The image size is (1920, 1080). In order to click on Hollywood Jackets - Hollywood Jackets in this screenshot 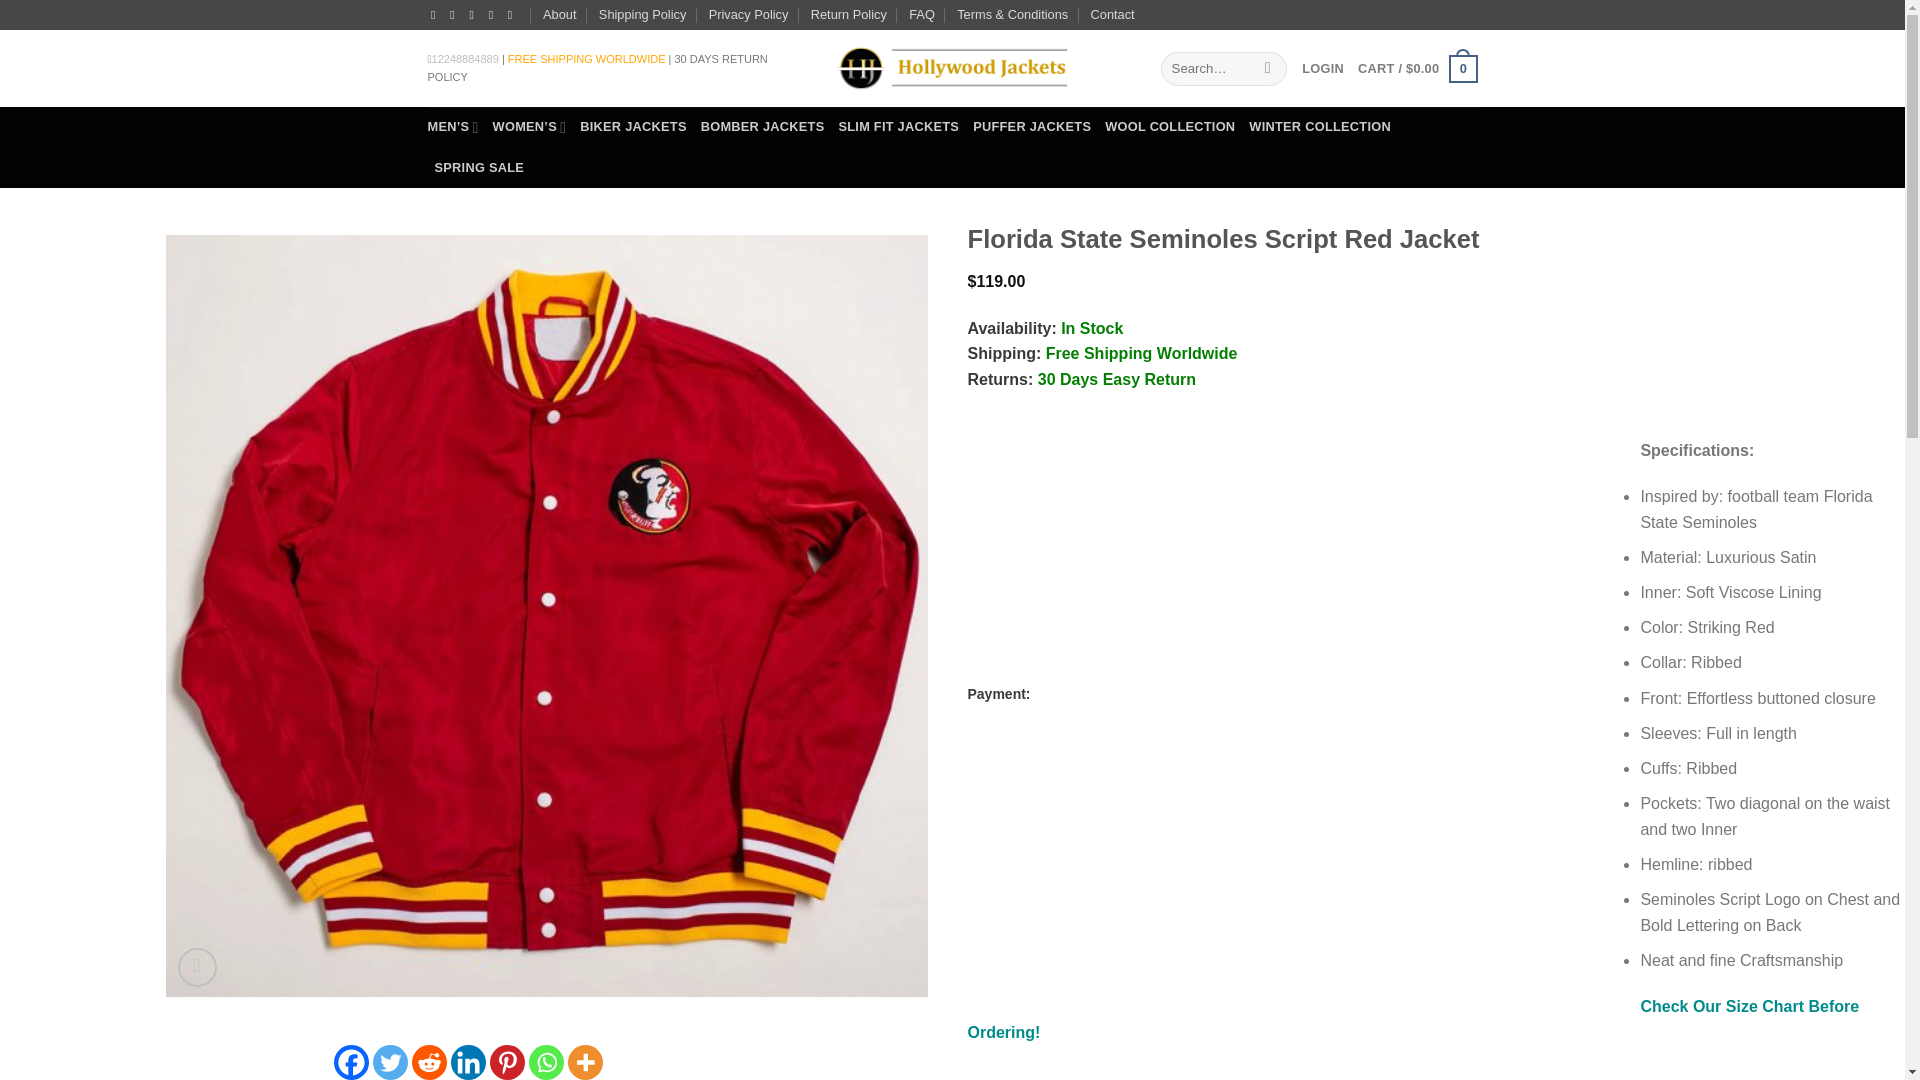, I will do `click(951, 68)`.